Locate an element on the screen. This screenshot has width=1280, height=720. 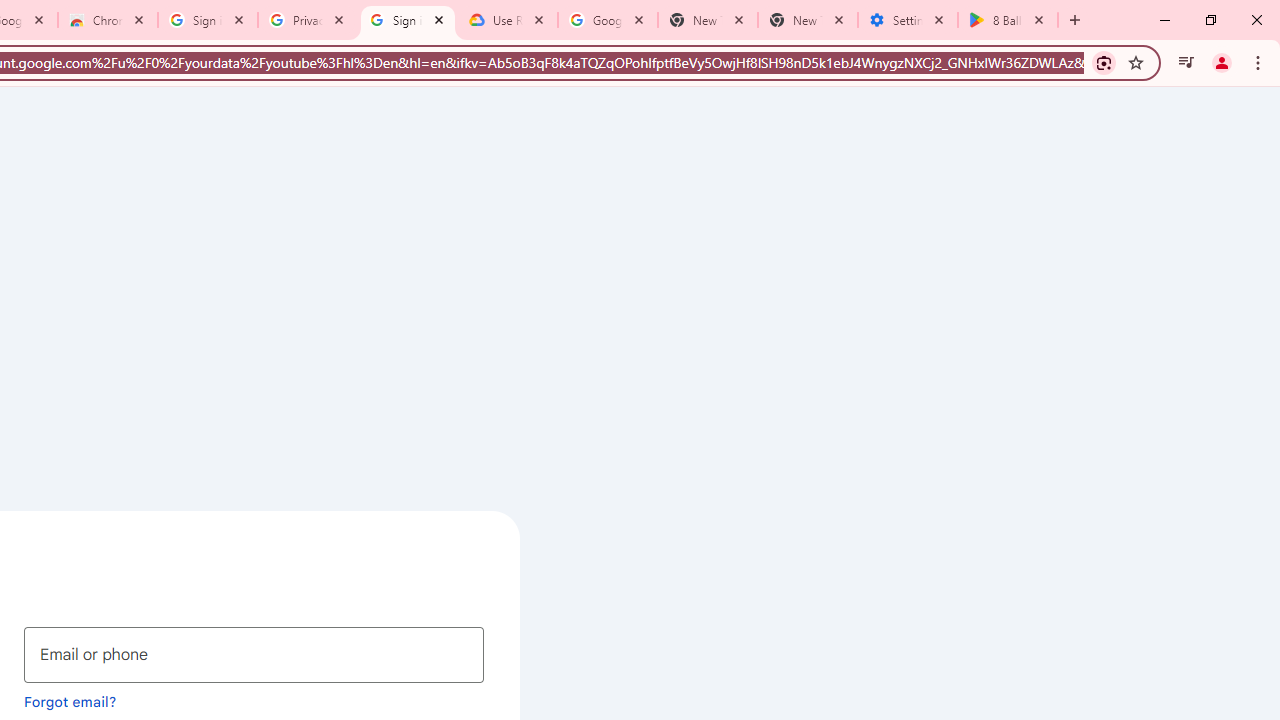
Forgot email? is located at coordinates (70, 701).